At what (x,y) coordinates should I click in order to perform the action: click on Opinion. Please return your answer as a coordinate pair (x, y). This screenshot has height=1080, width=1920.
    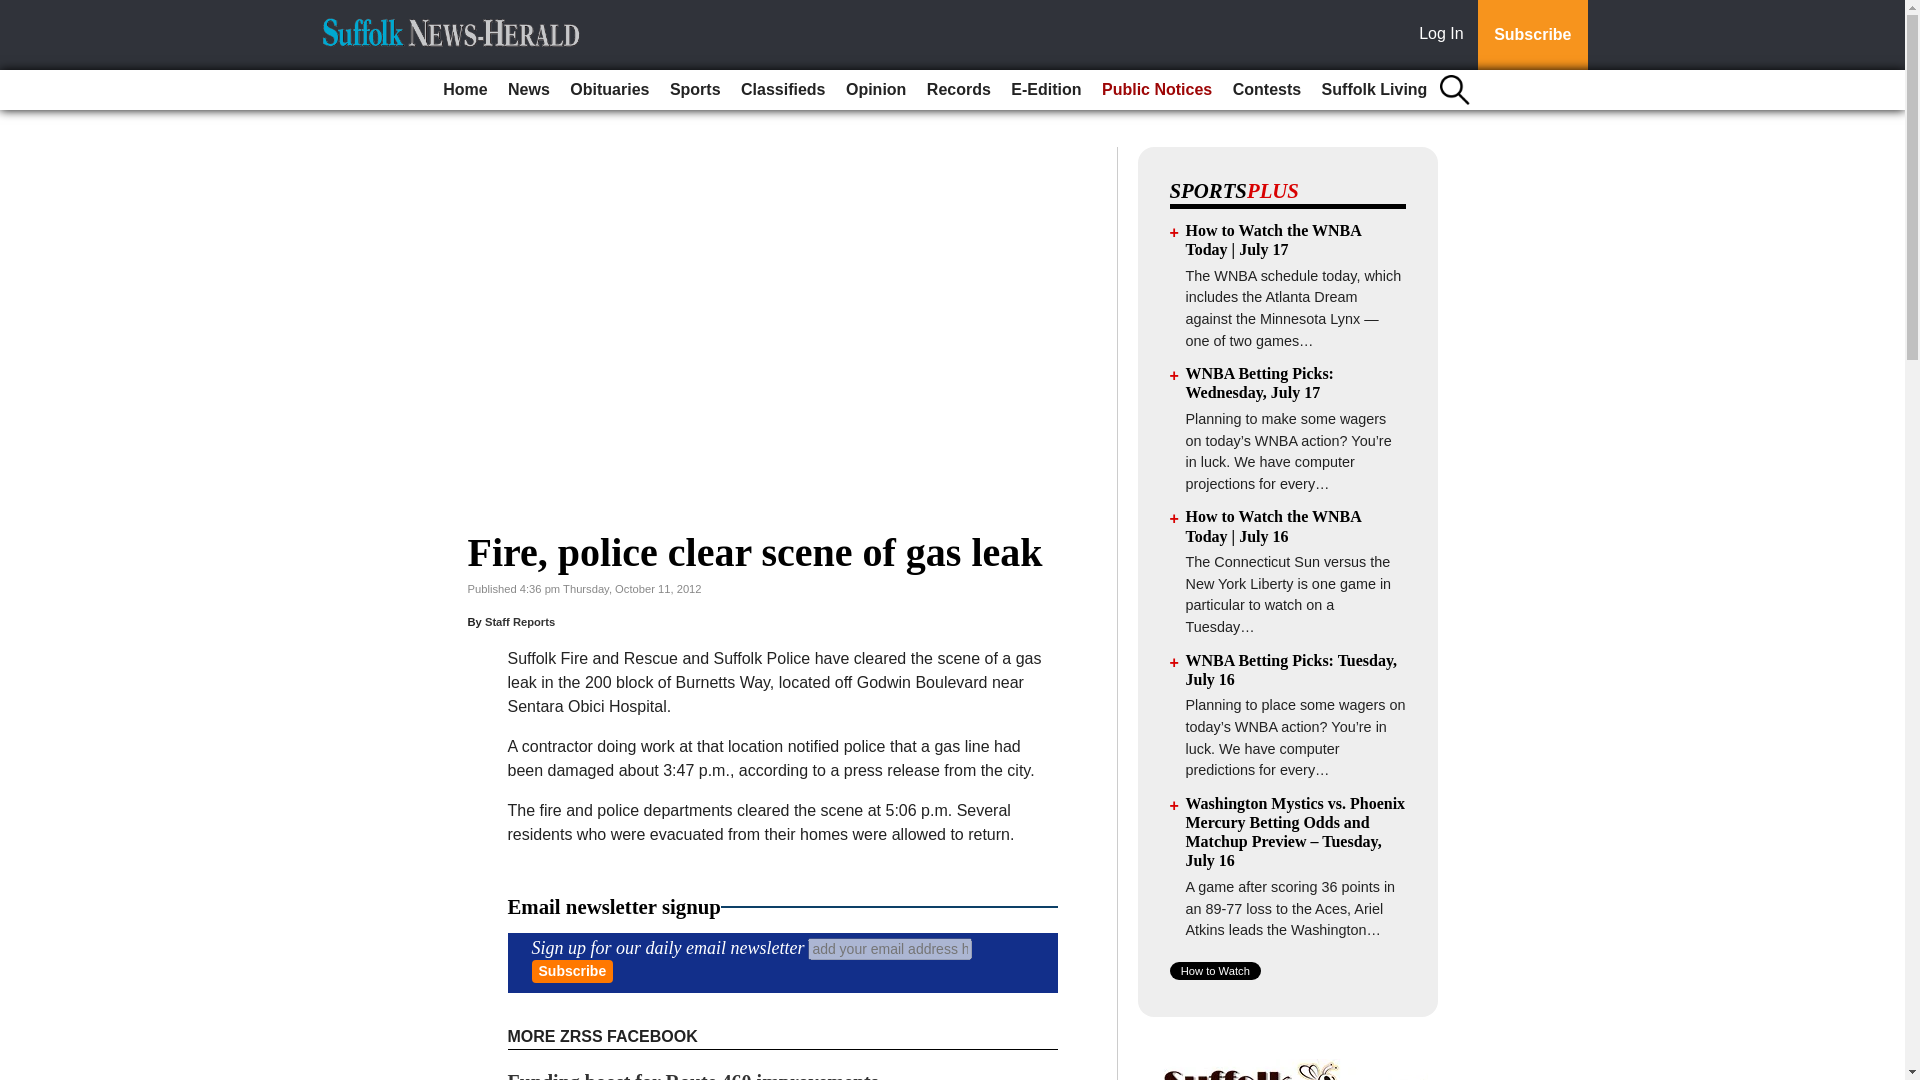
    Looking at the image, I should click on (875, 90).